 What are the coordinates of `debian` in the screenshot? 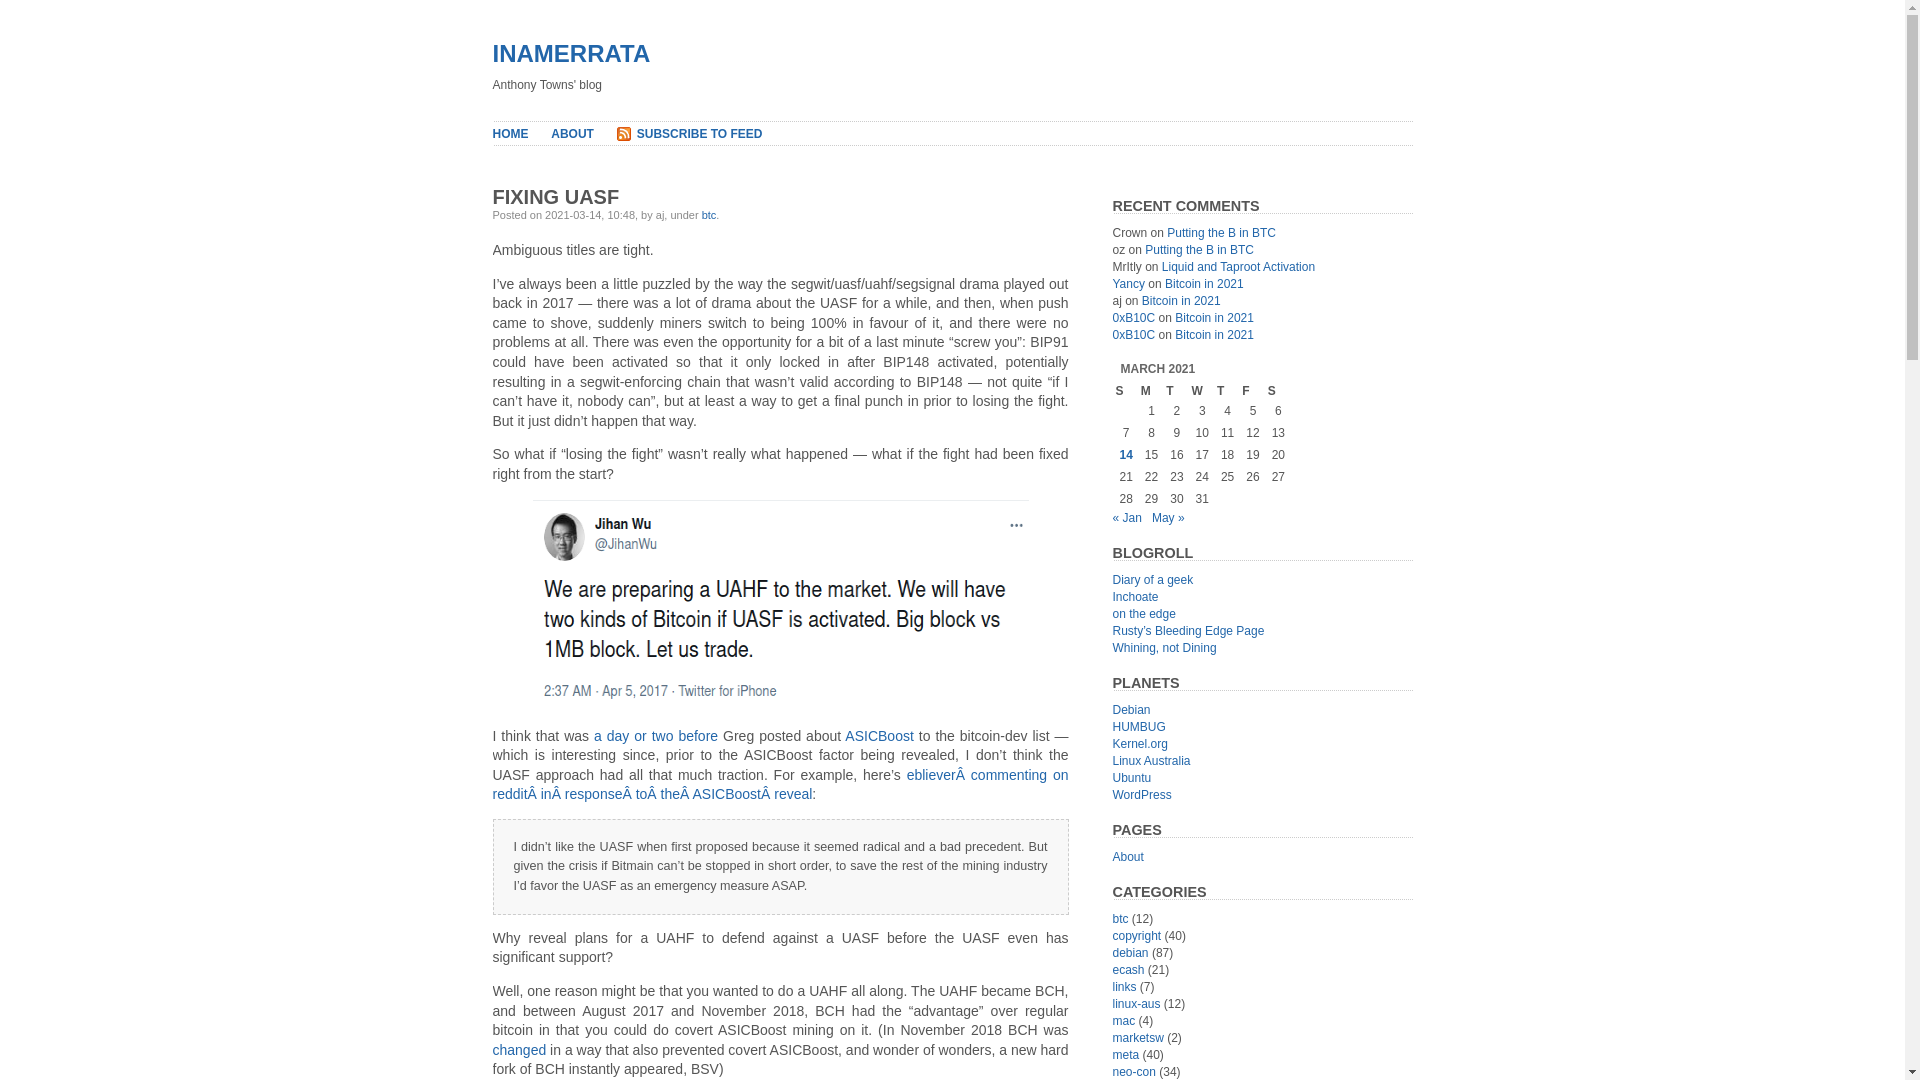 It's located at (1130, 953).